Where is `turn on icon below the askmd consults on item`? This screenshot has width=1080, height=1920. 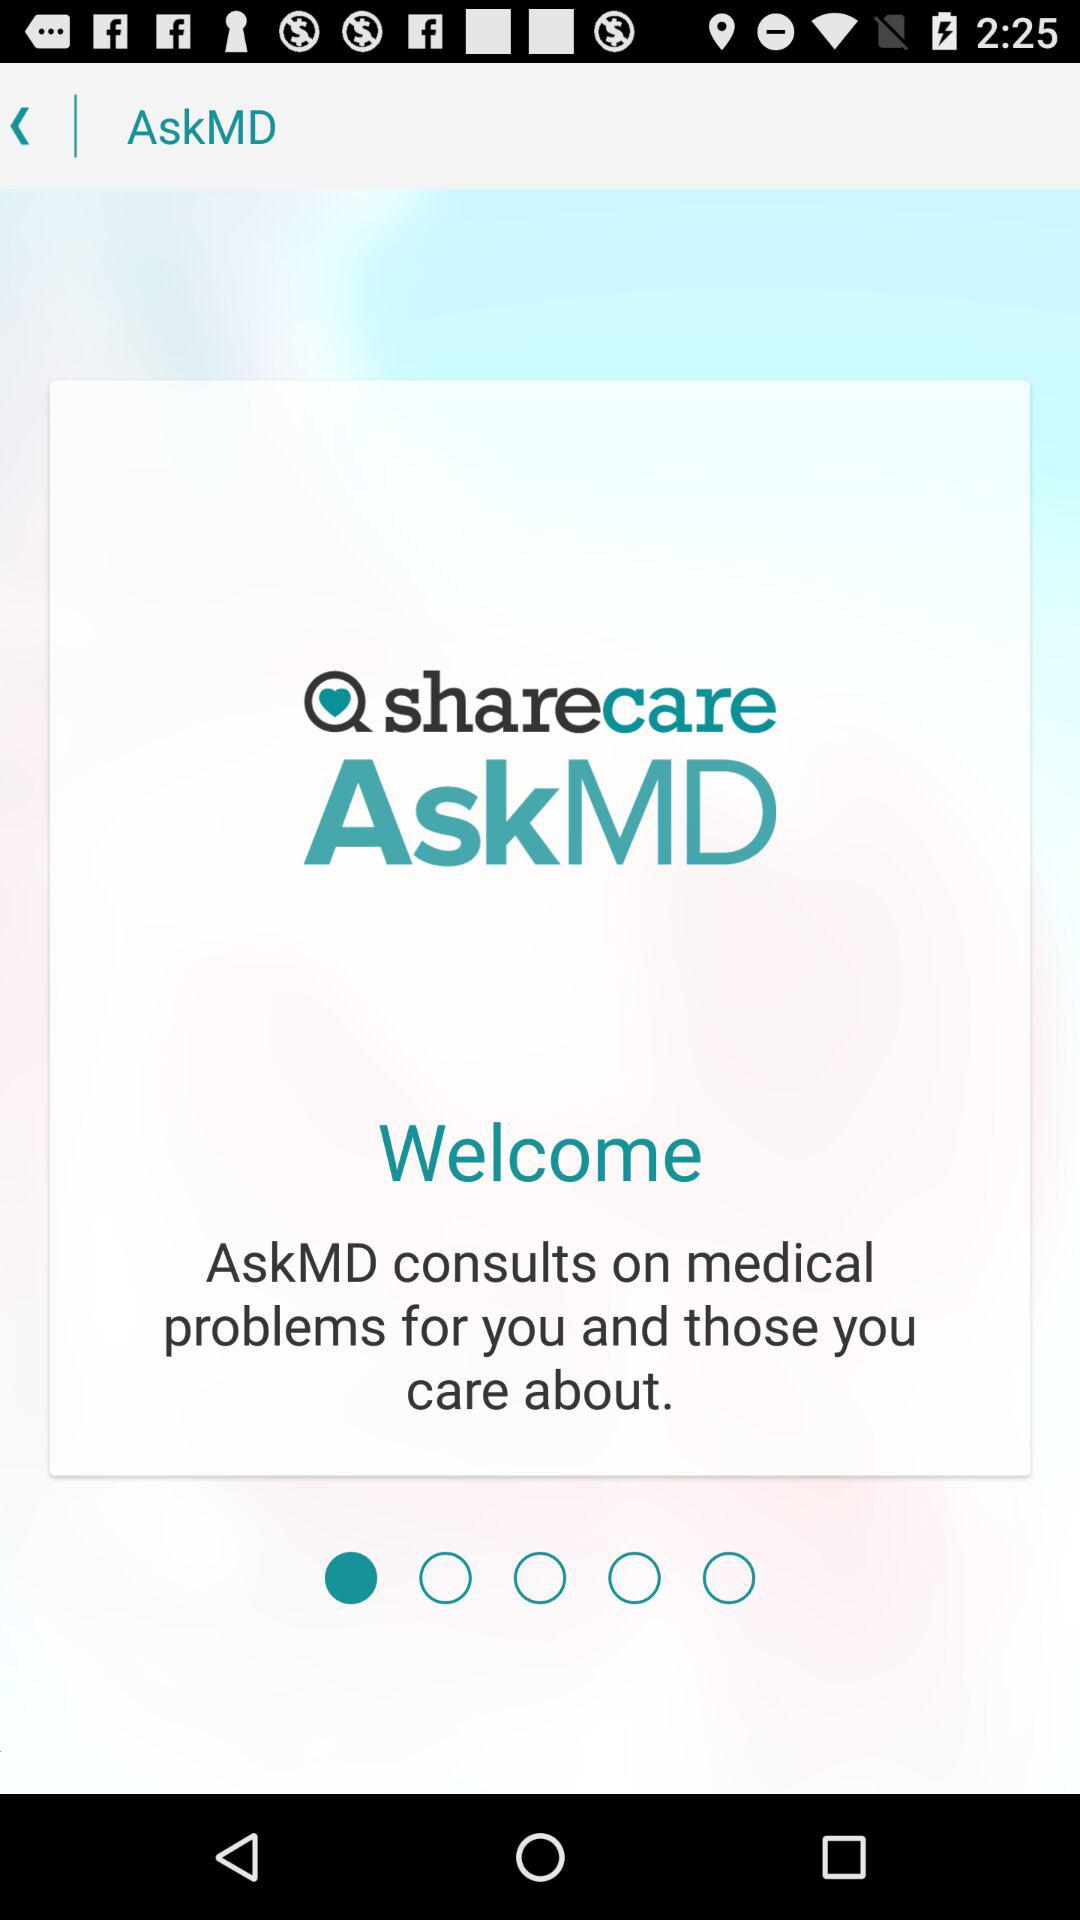 turn on icon below the askmd consults on item is located at coordinates (634, 1578).